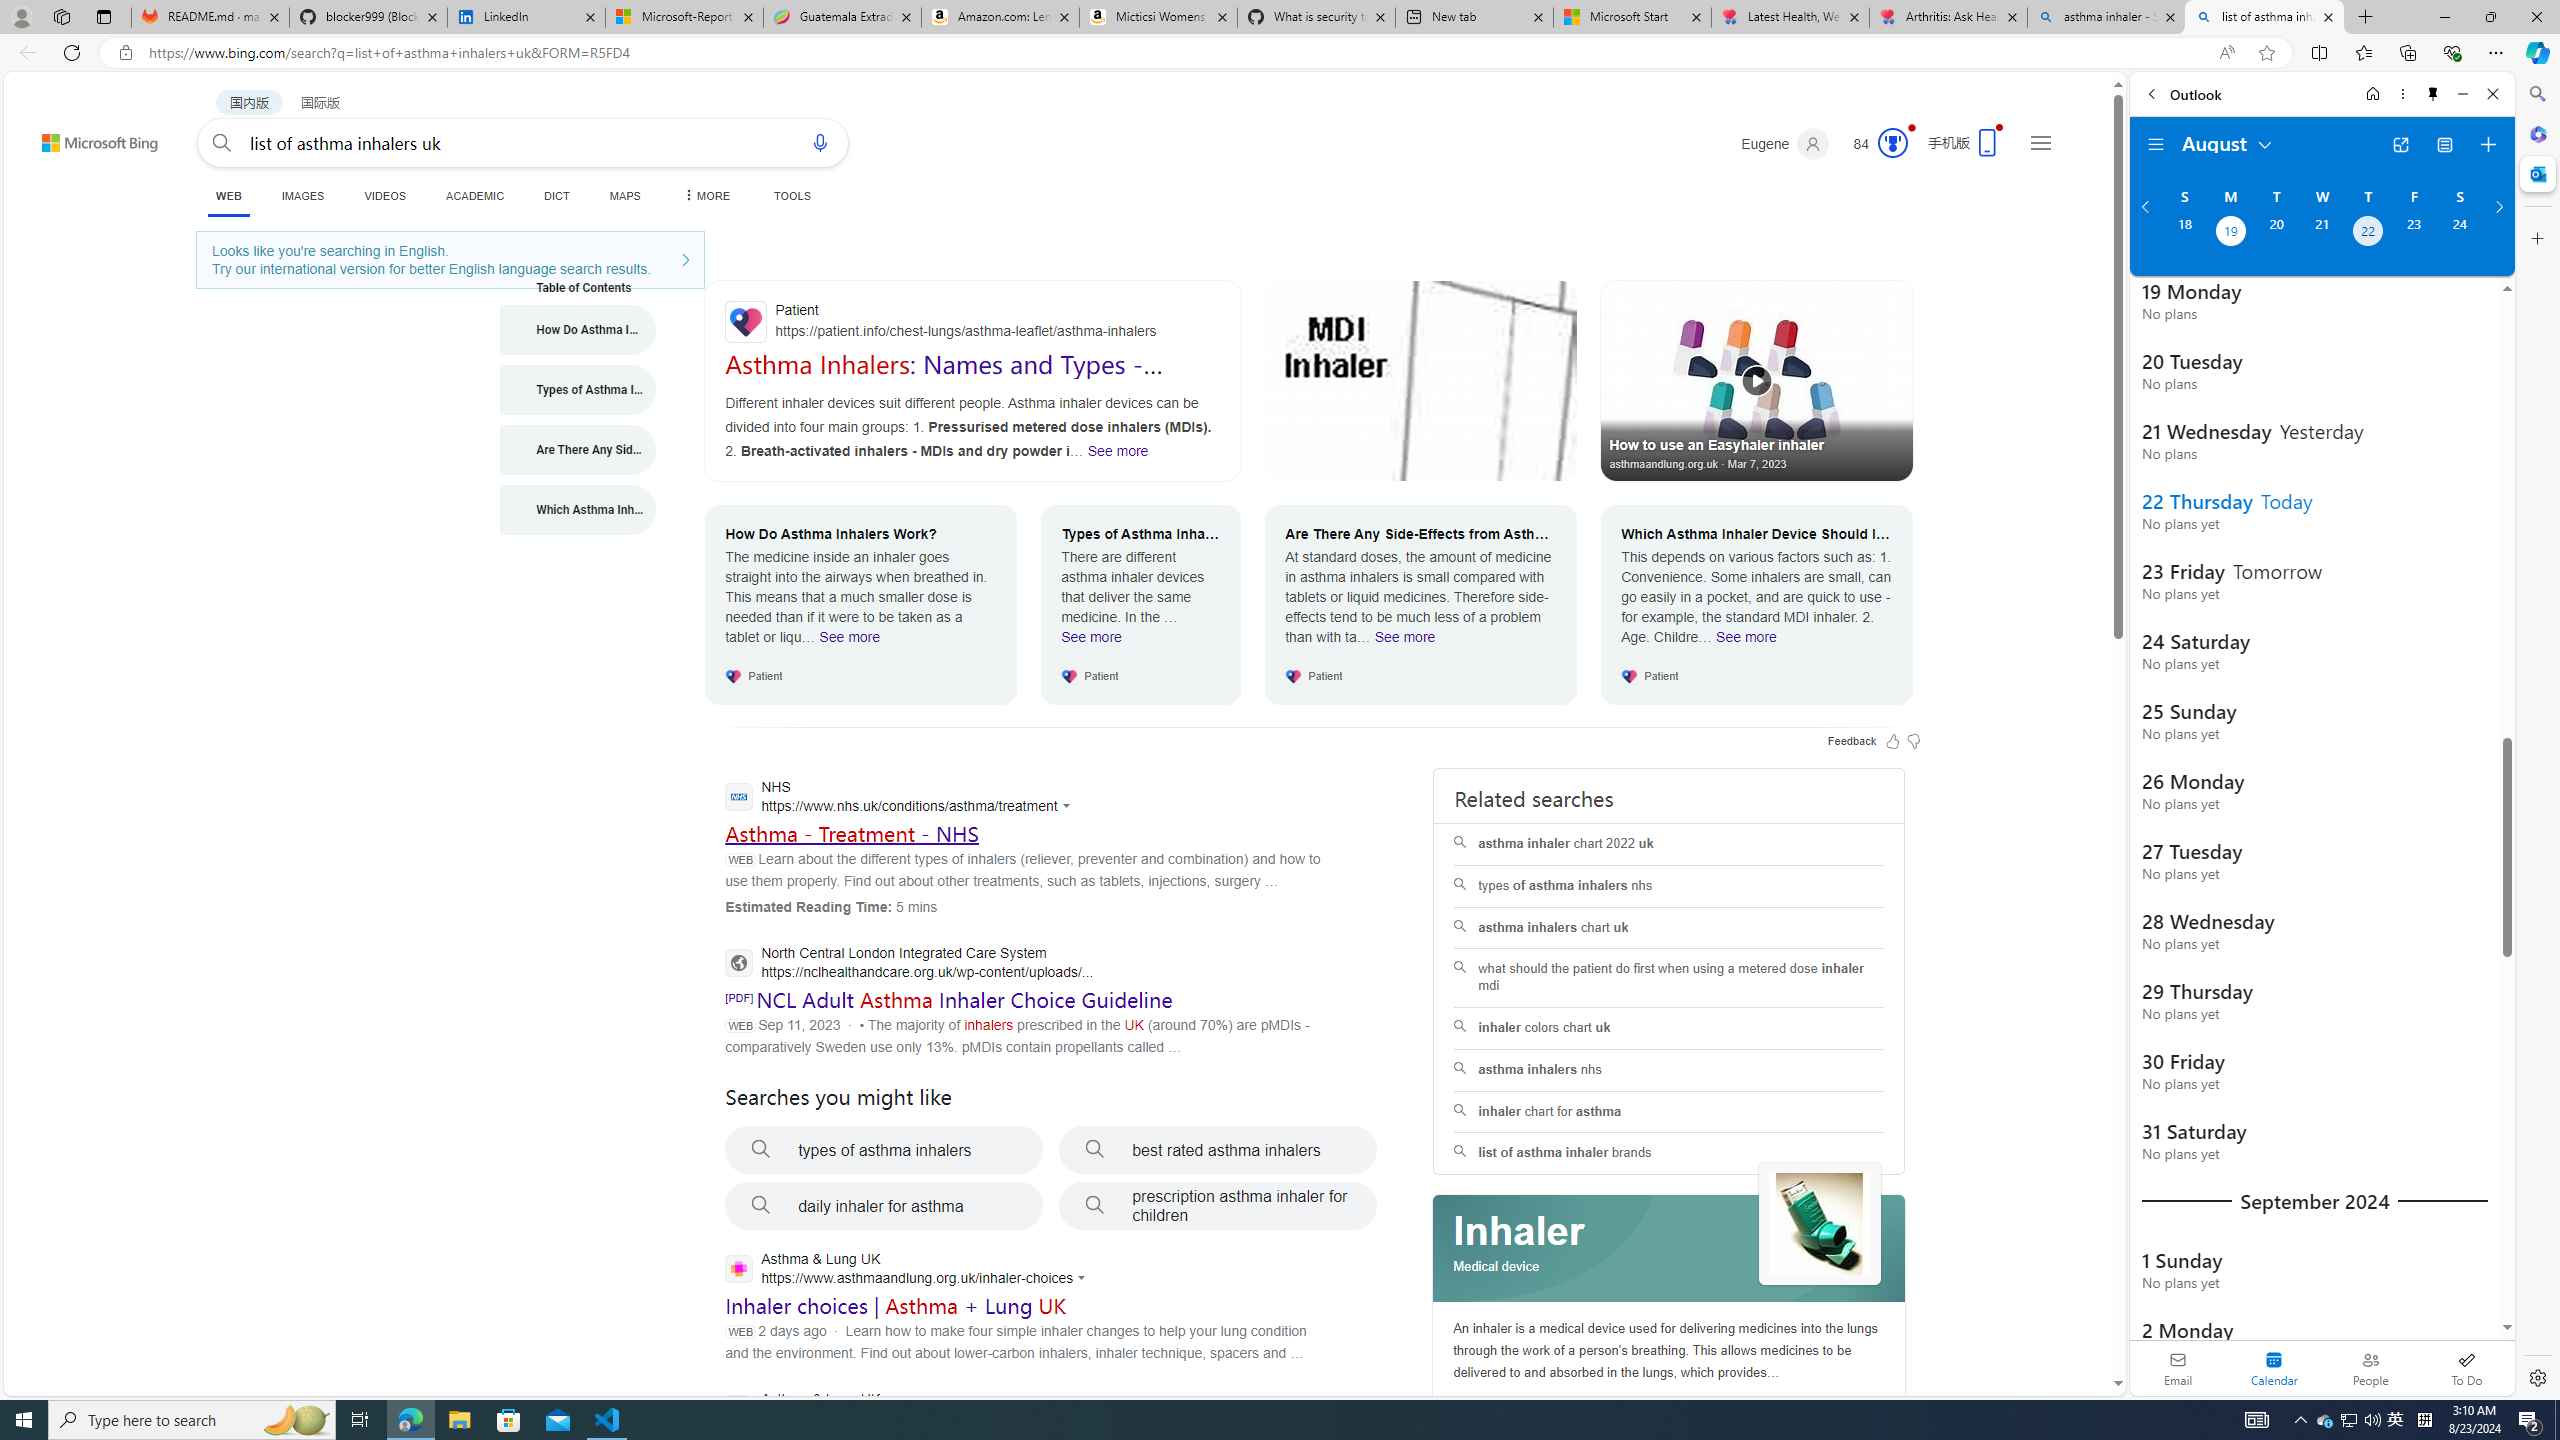  Describe the element at coordinates (2275, 233) in the screenshot. I see `Tuesday, August 20, 2024. ` at that location.